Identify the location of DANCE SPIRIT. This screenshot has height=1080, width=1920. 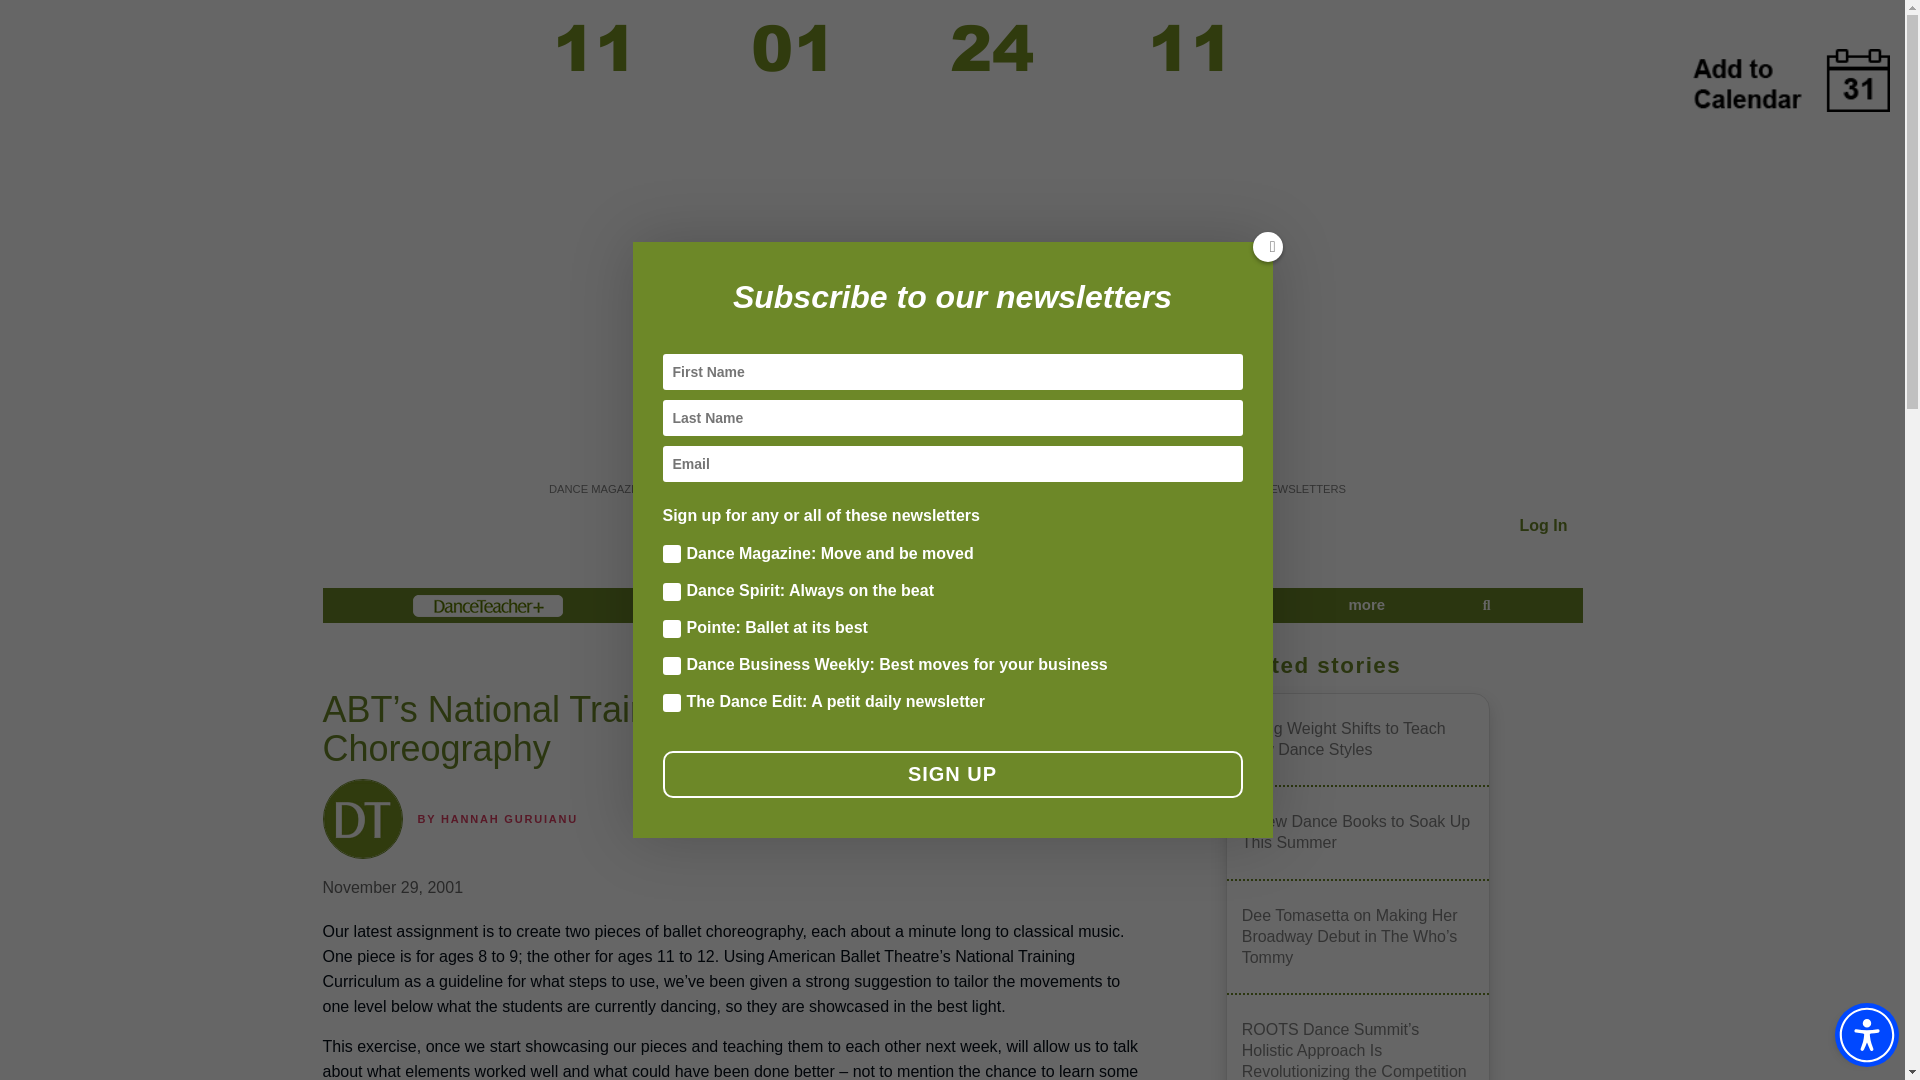
(838, 488).